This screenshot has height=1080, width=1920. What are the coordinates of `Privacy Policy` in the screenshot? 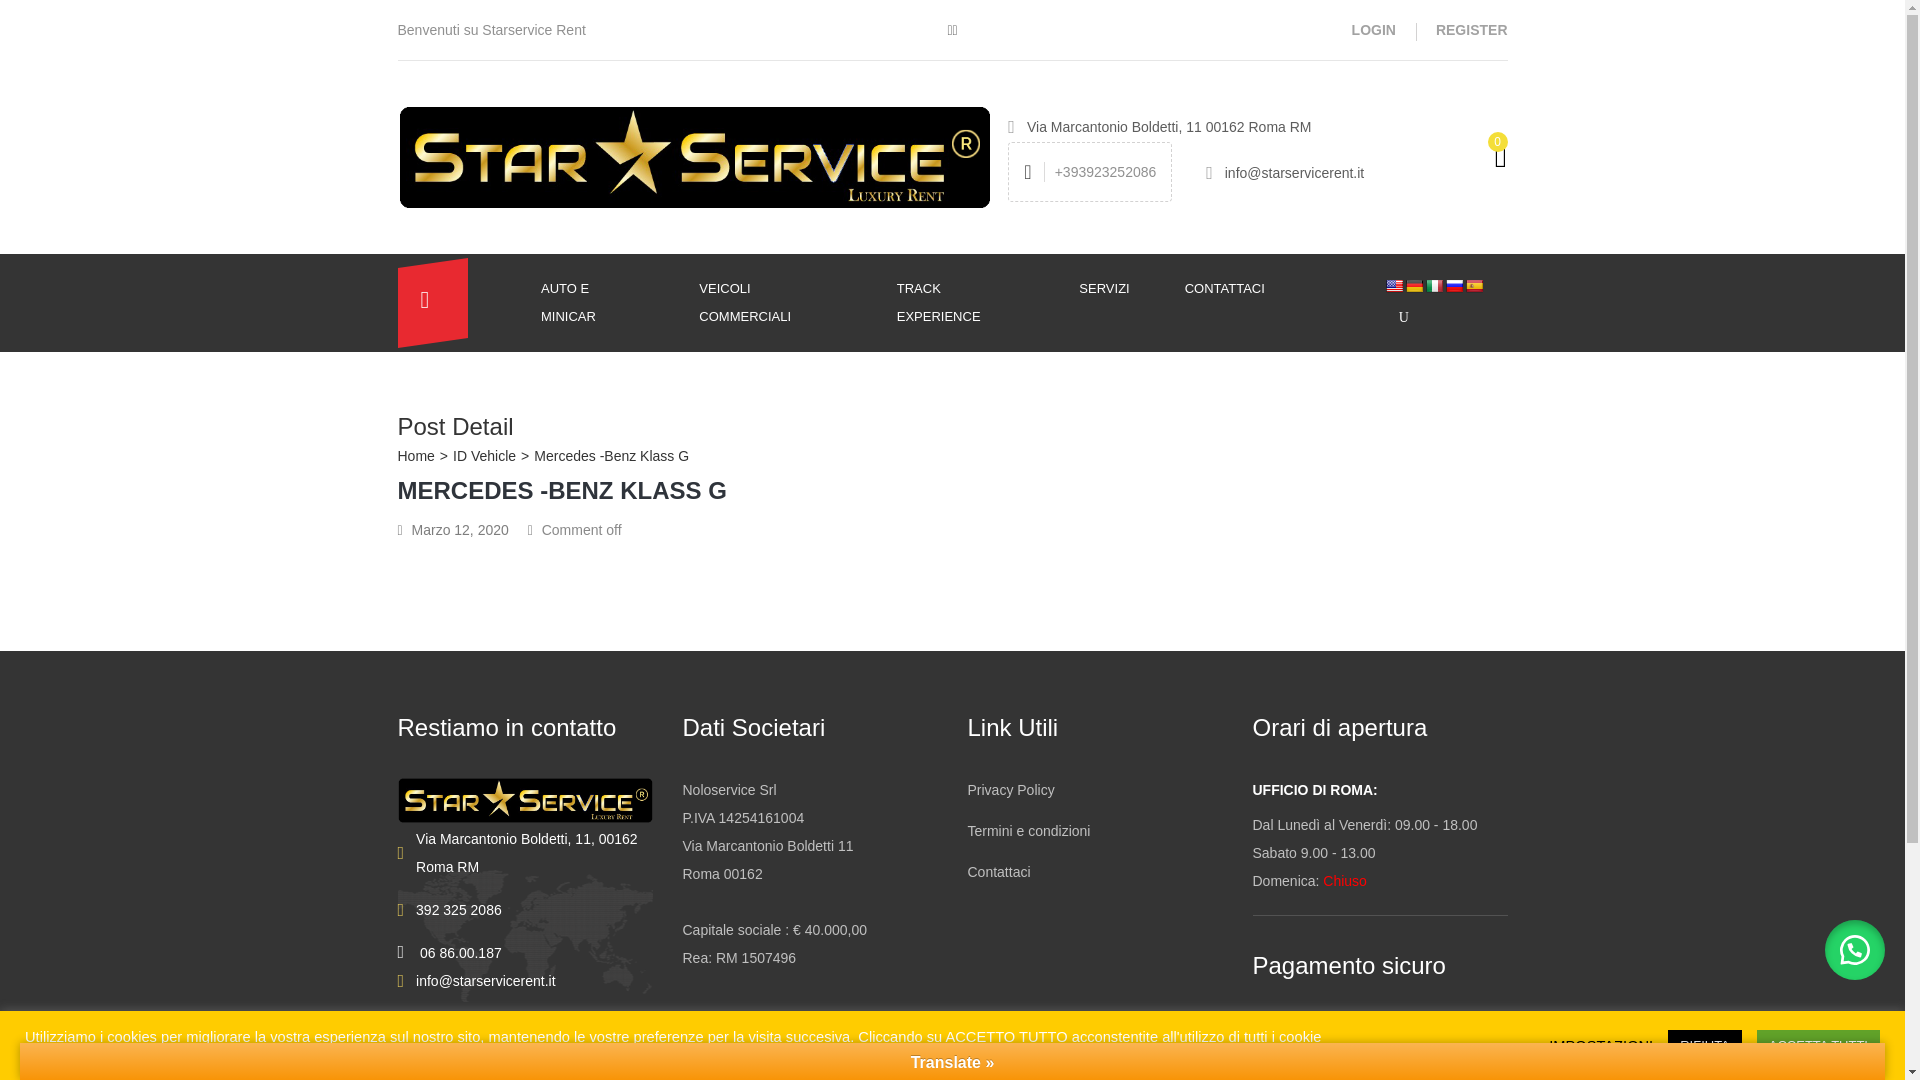 It's located at (1010, 790).